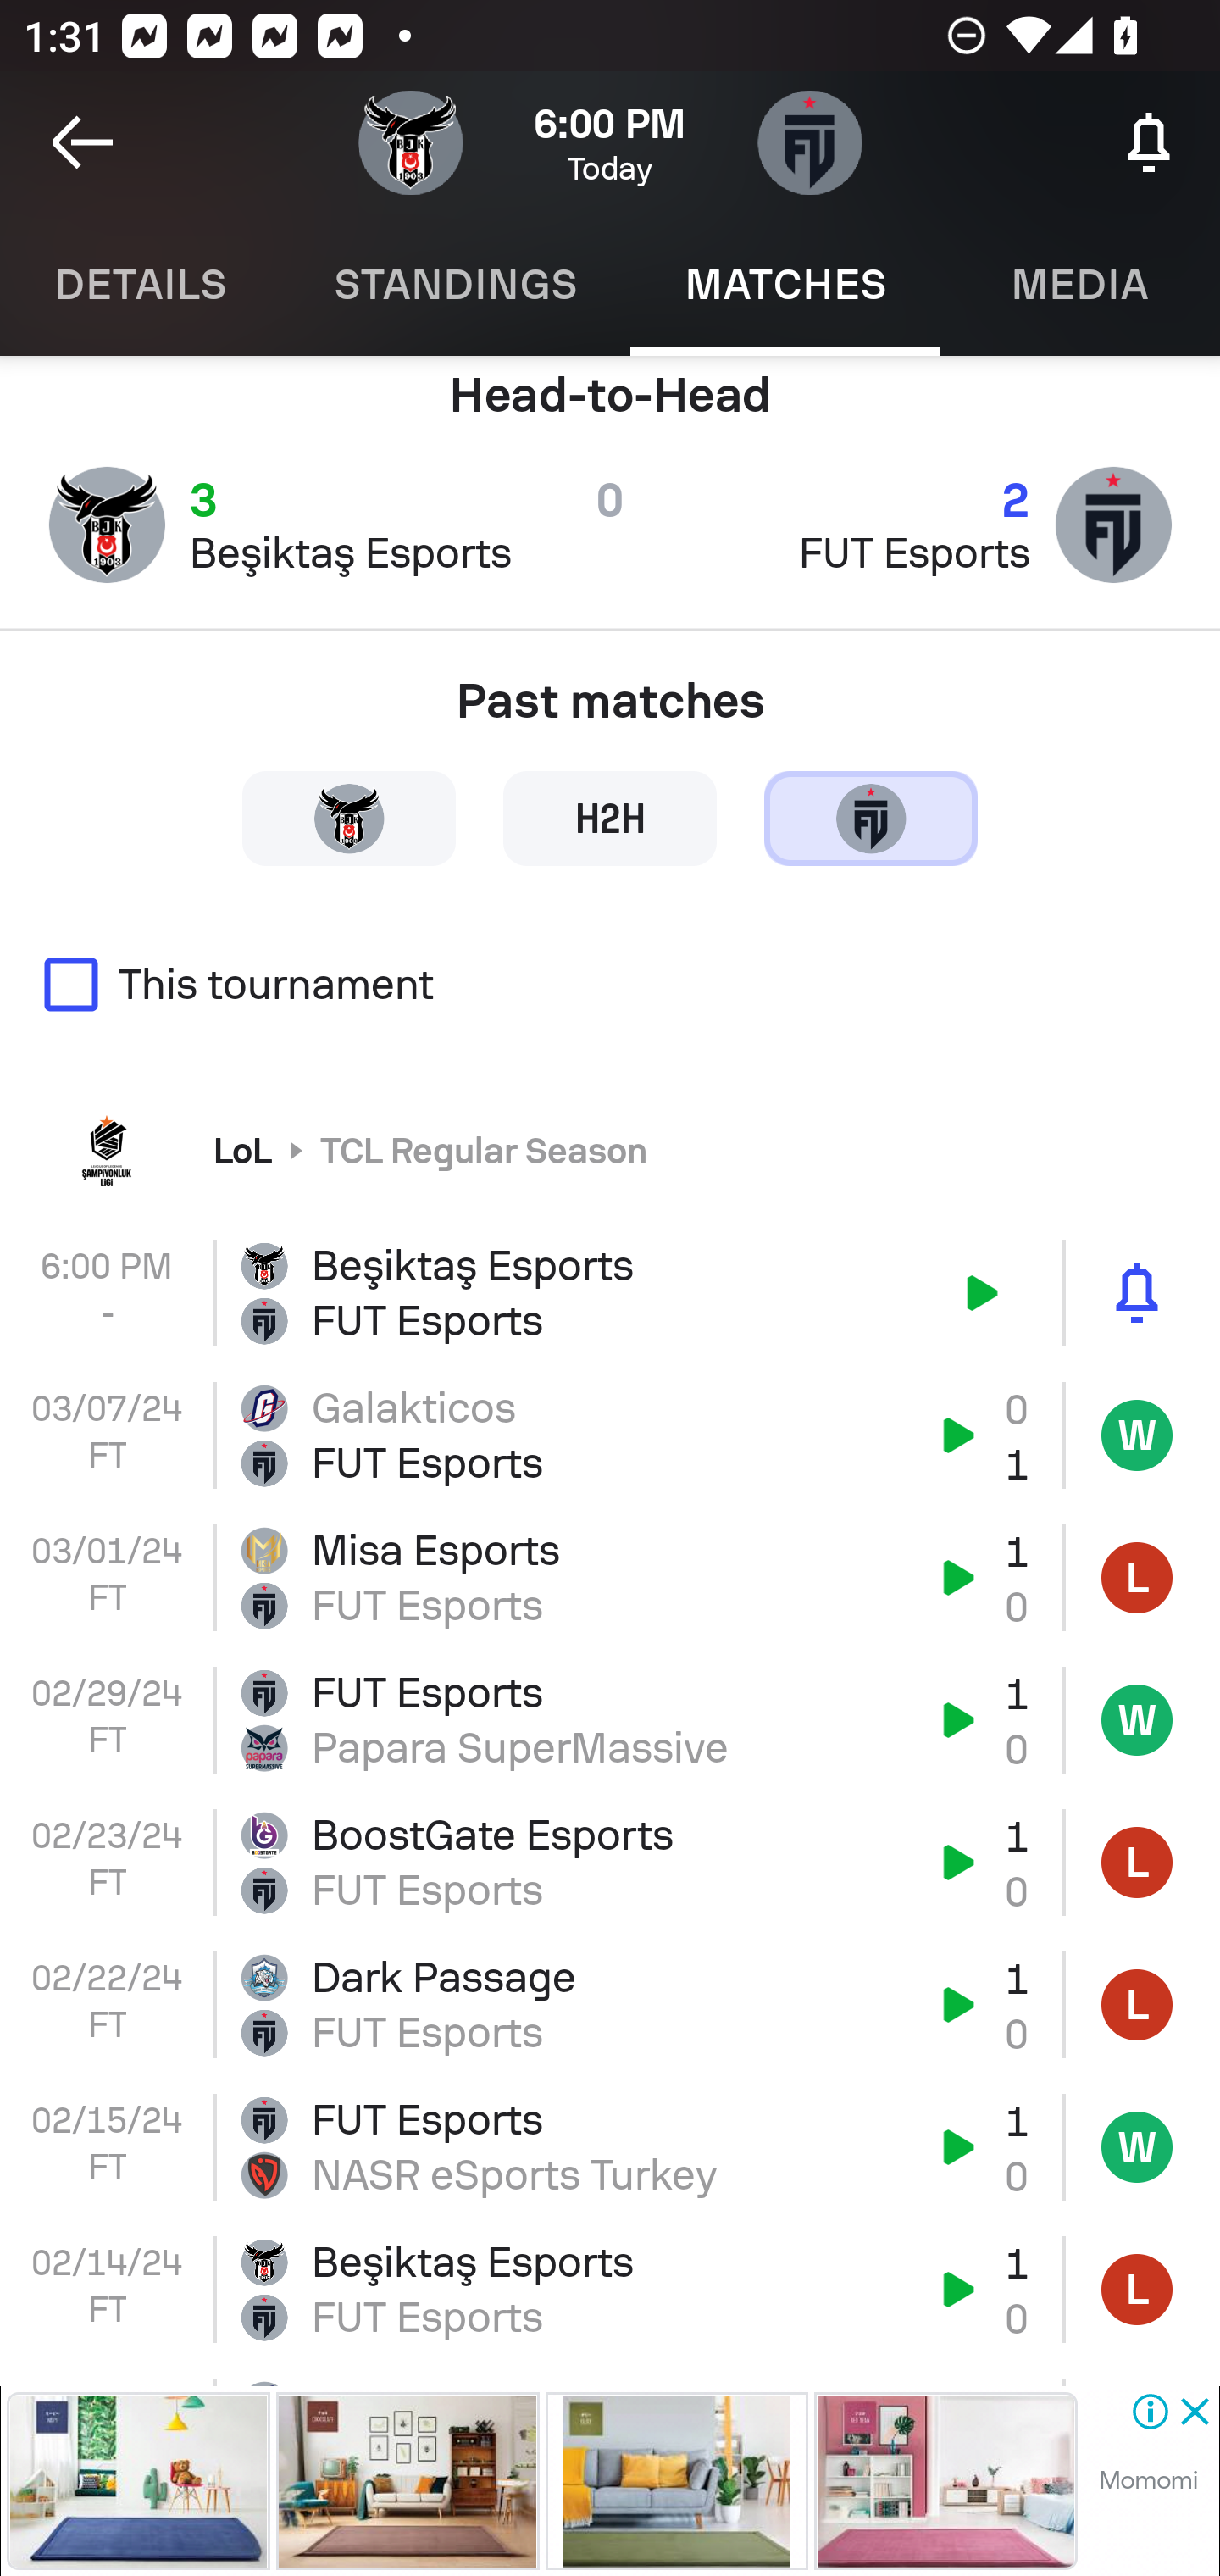 The image size is (1220, 2576). I want to click on 02/22/24 FT Dark Passage FUT Esports 1 0 L, so click(610, 2005).